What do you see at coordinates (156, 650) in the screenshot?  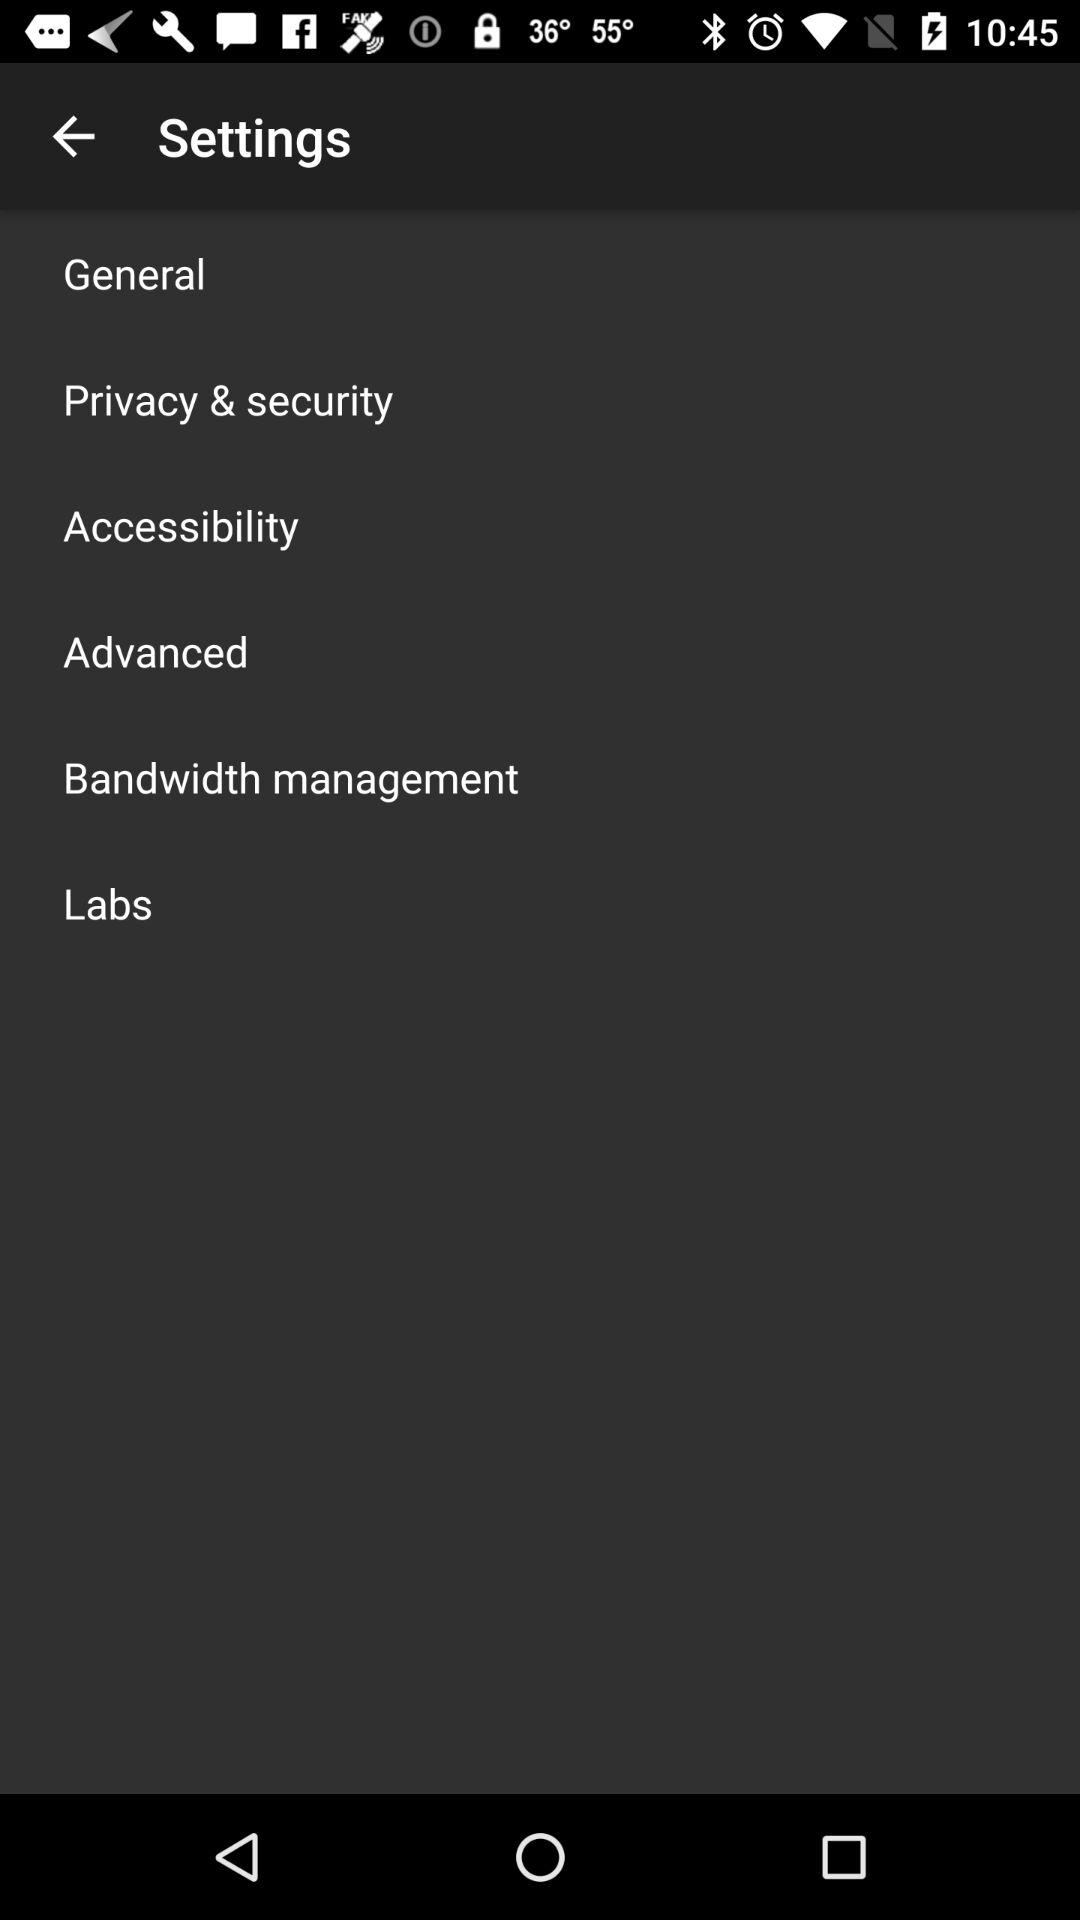 I see `choose advanced app` at bounding box center [156, 650].